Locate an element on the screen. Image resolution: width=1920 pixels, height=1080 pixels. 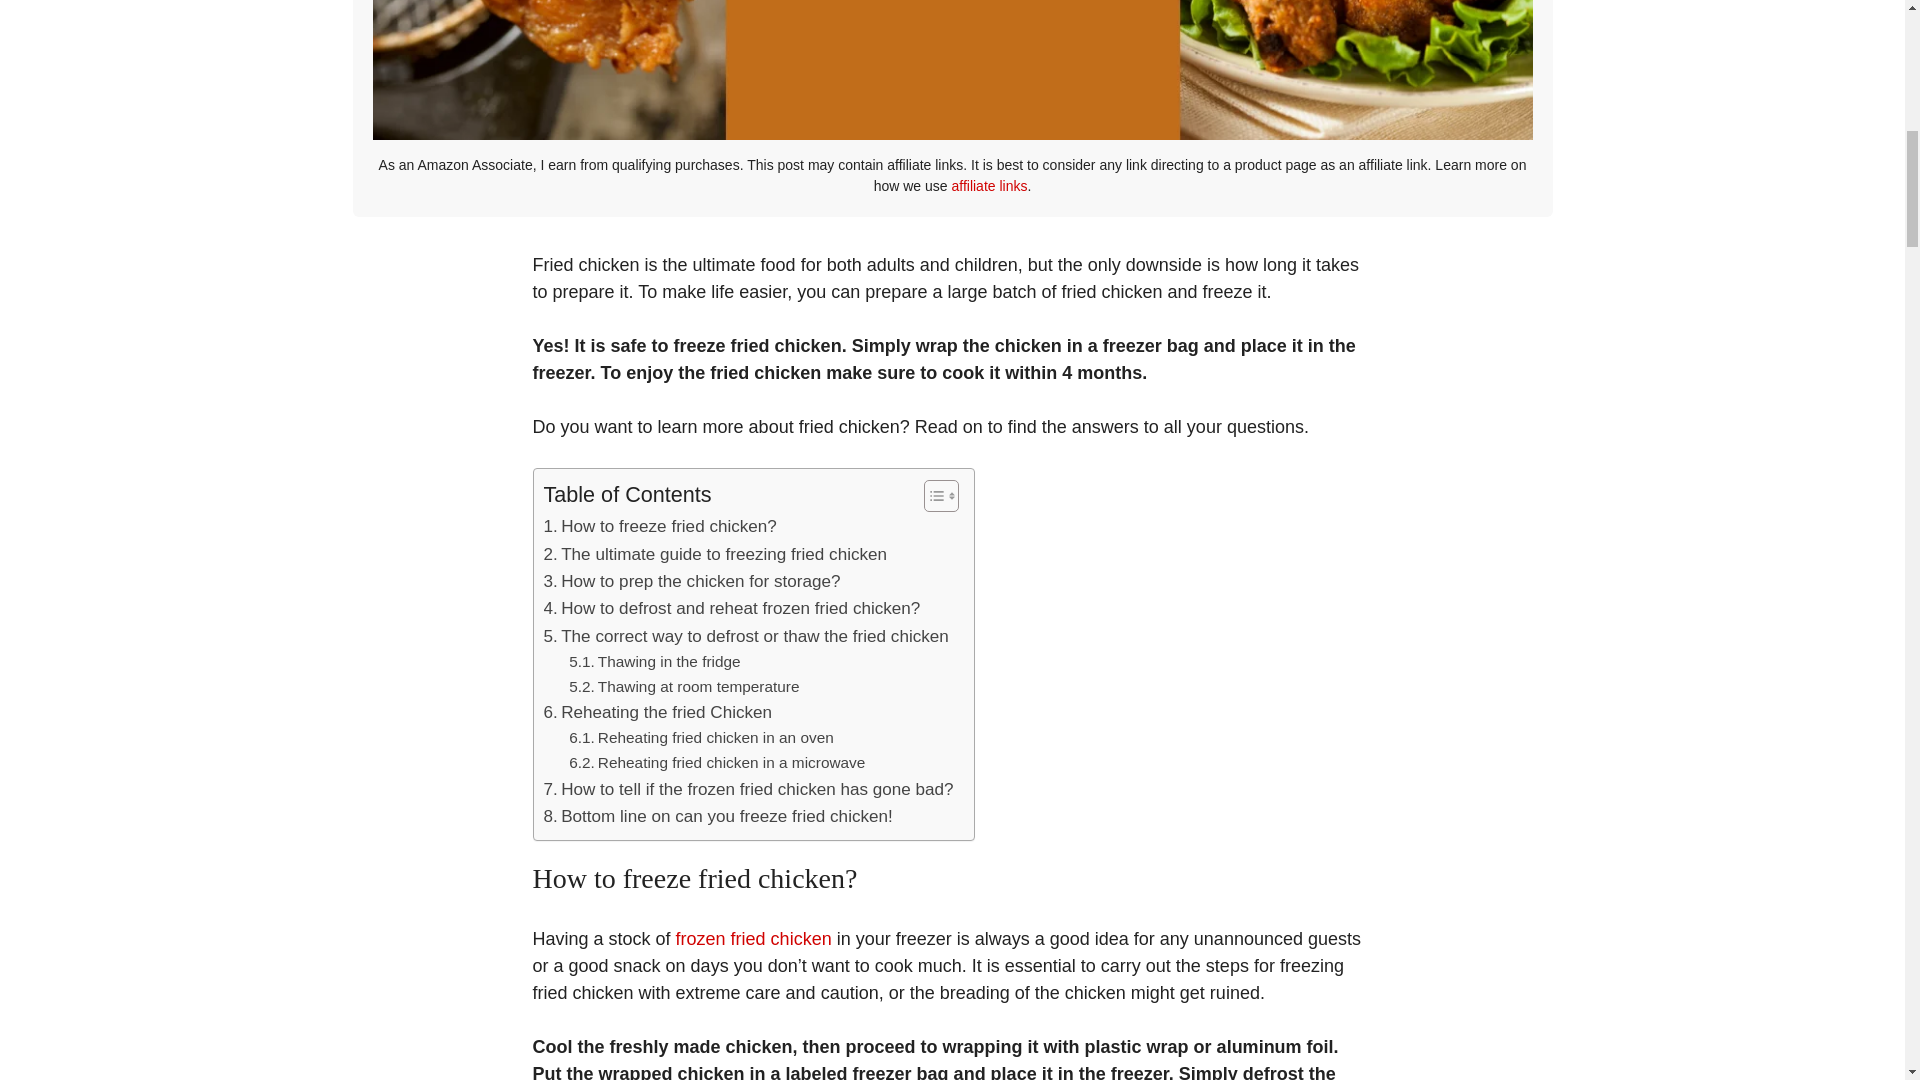
Thawing in the fridge is located at coordinates (654, 662).